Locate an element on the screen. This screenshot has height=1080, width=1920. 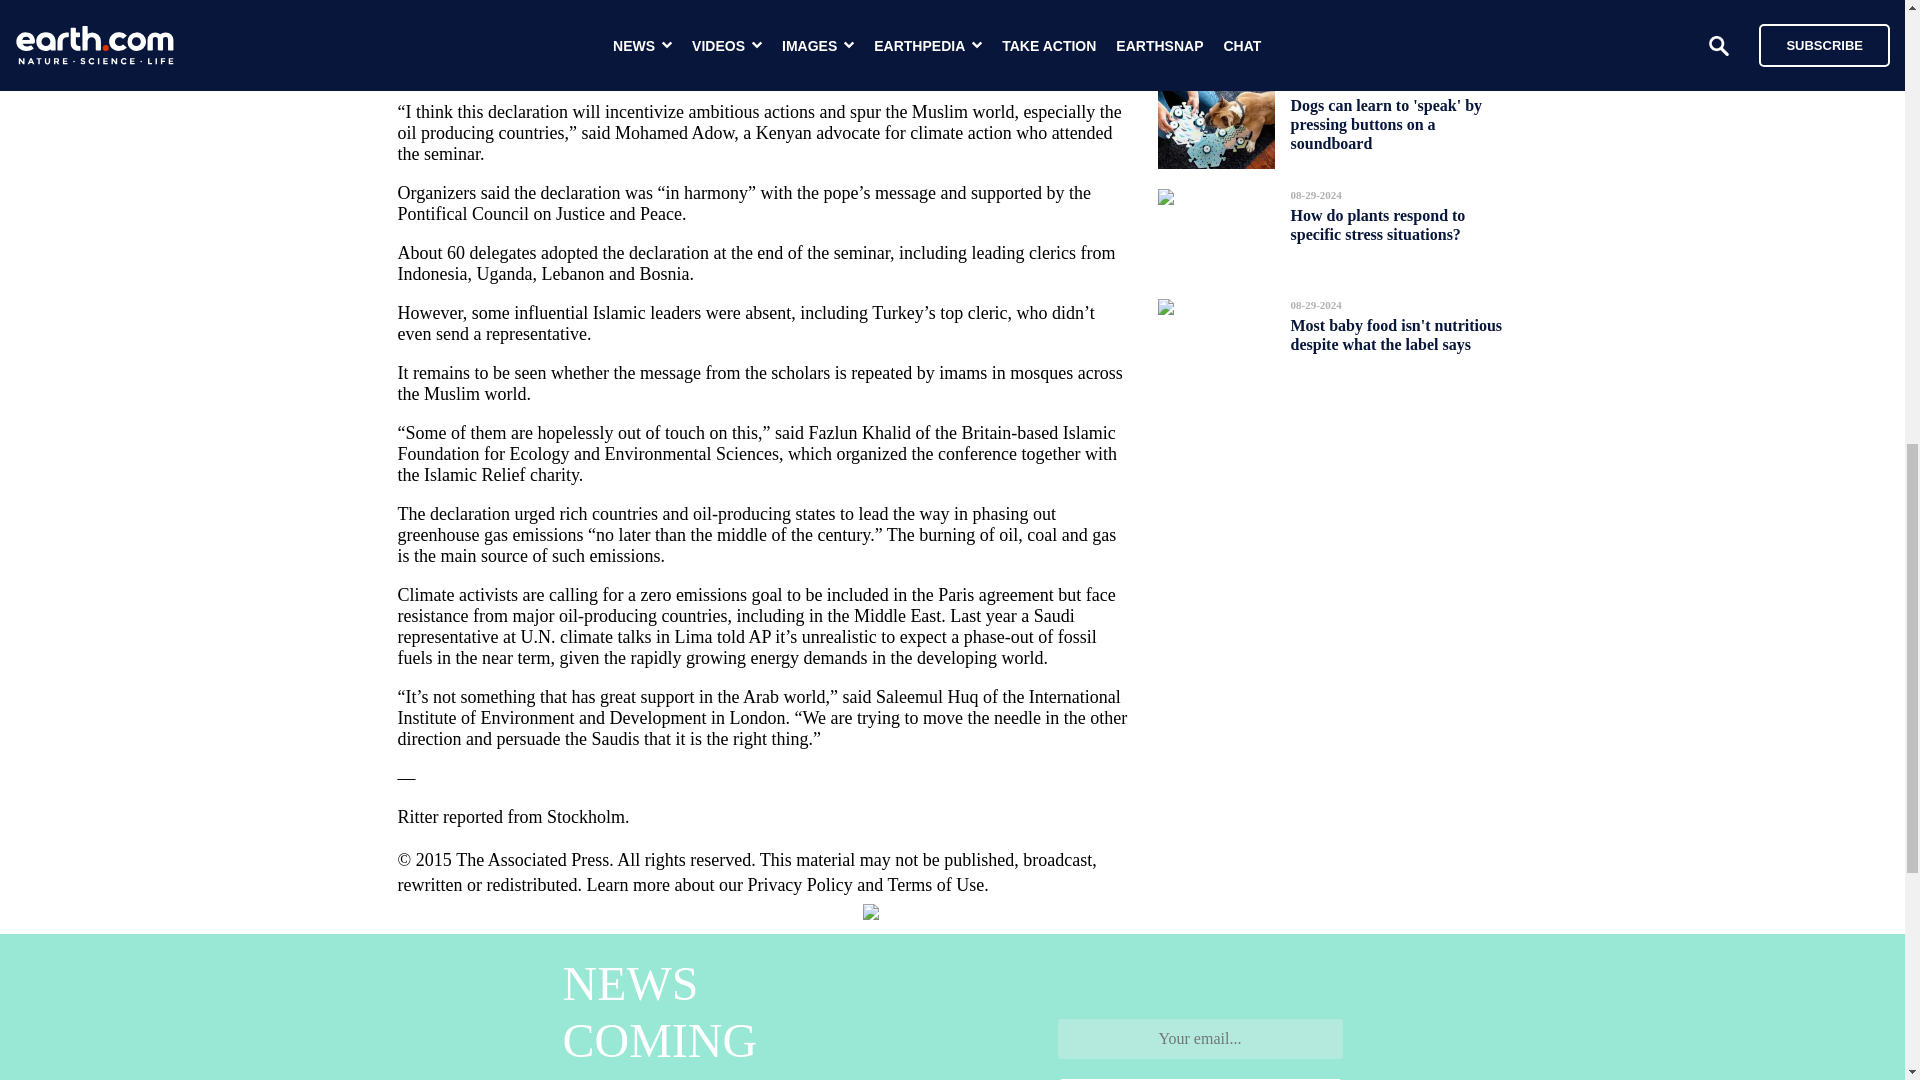
How do plants respond to specific stress situations? is located at coordinates (1377, 224).